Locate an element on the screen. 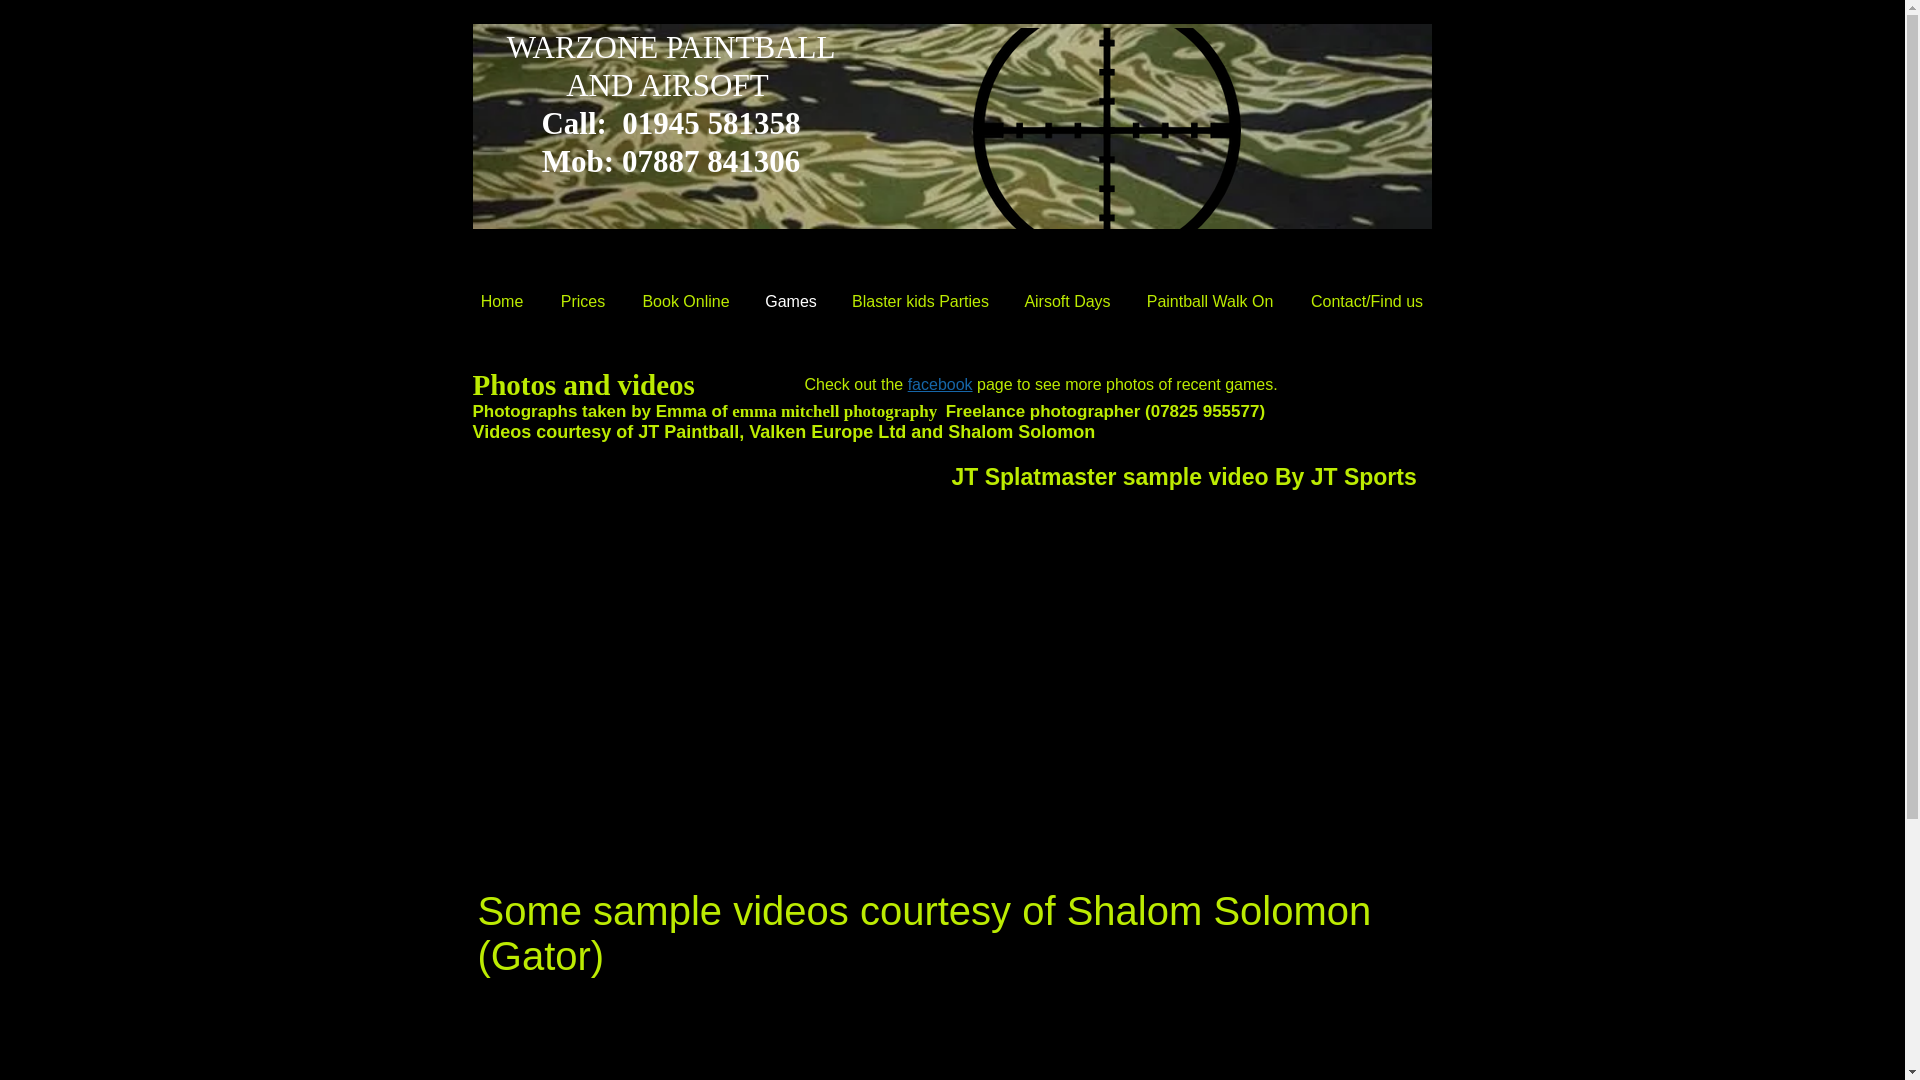  Games is located at coordinates (790, 302).